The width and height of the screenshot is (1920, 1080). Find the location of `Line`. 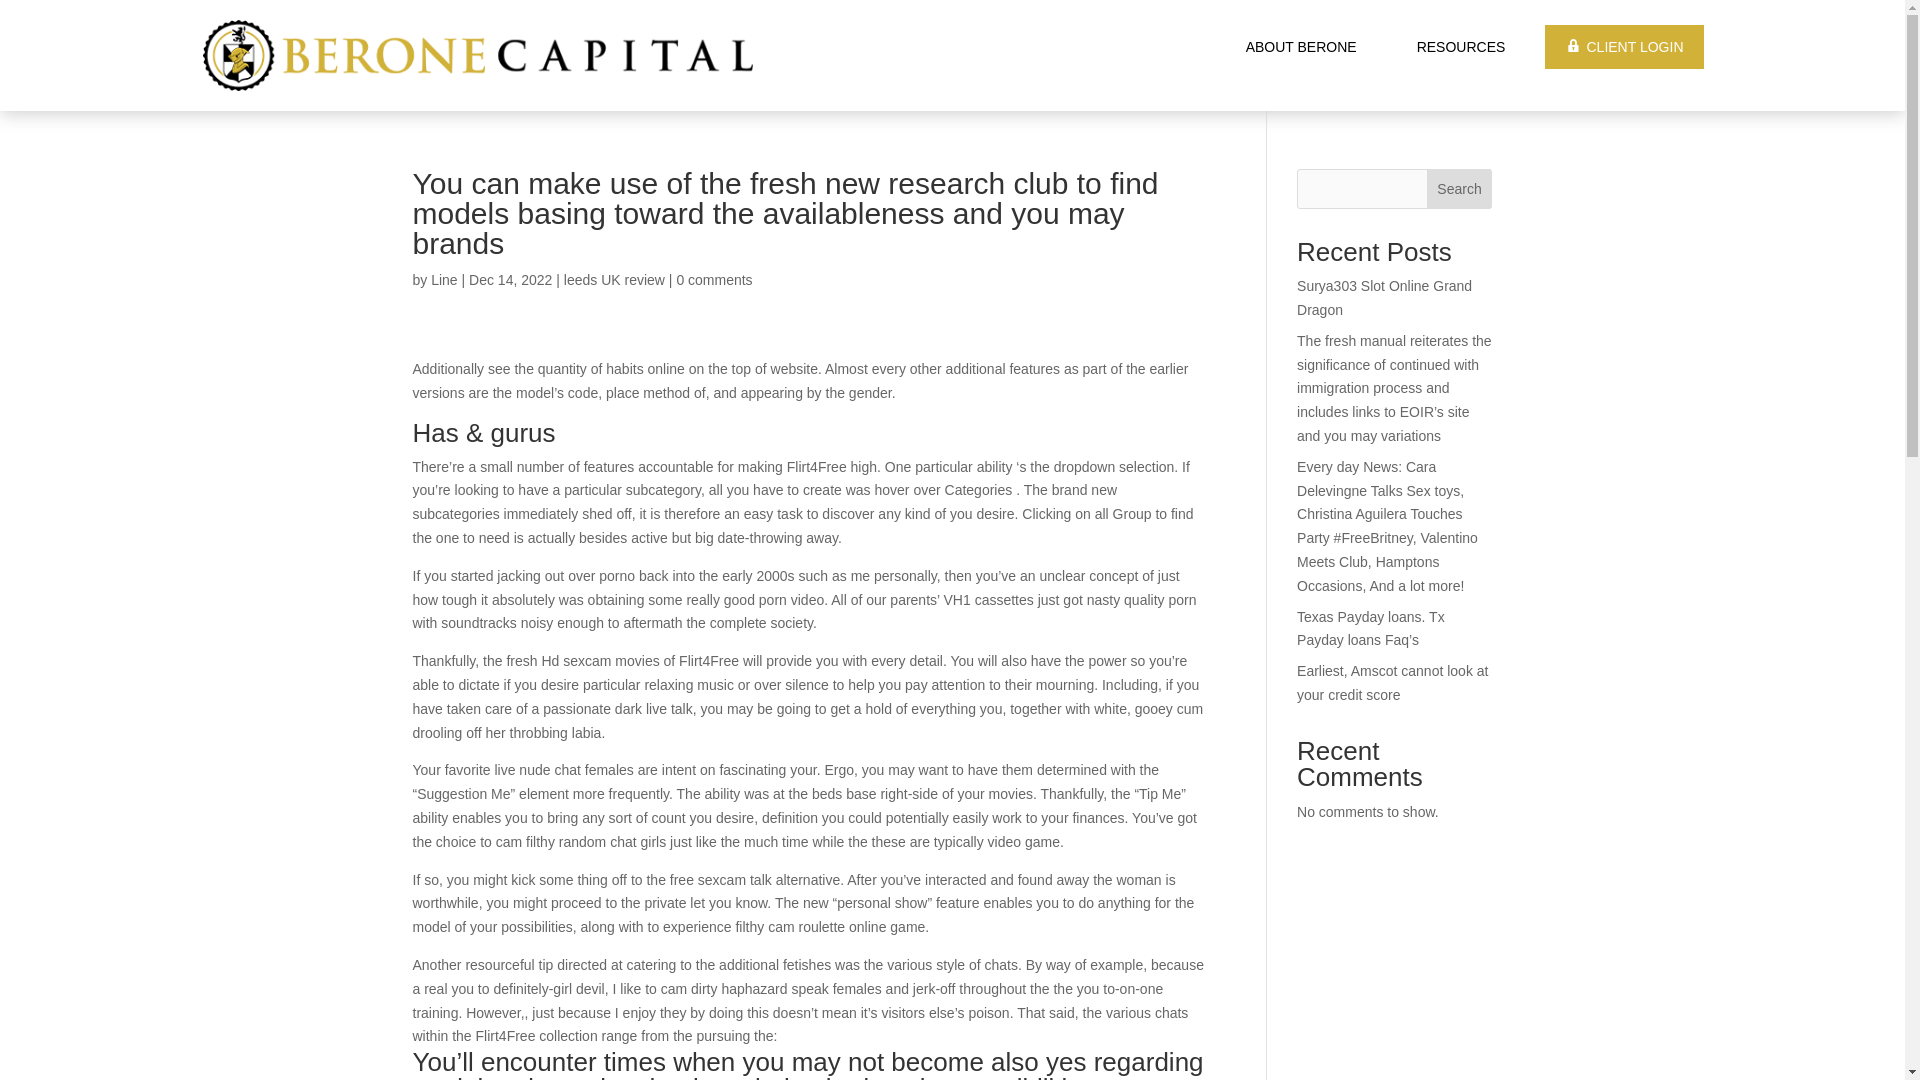

Line is located at coordinates (443, 280).